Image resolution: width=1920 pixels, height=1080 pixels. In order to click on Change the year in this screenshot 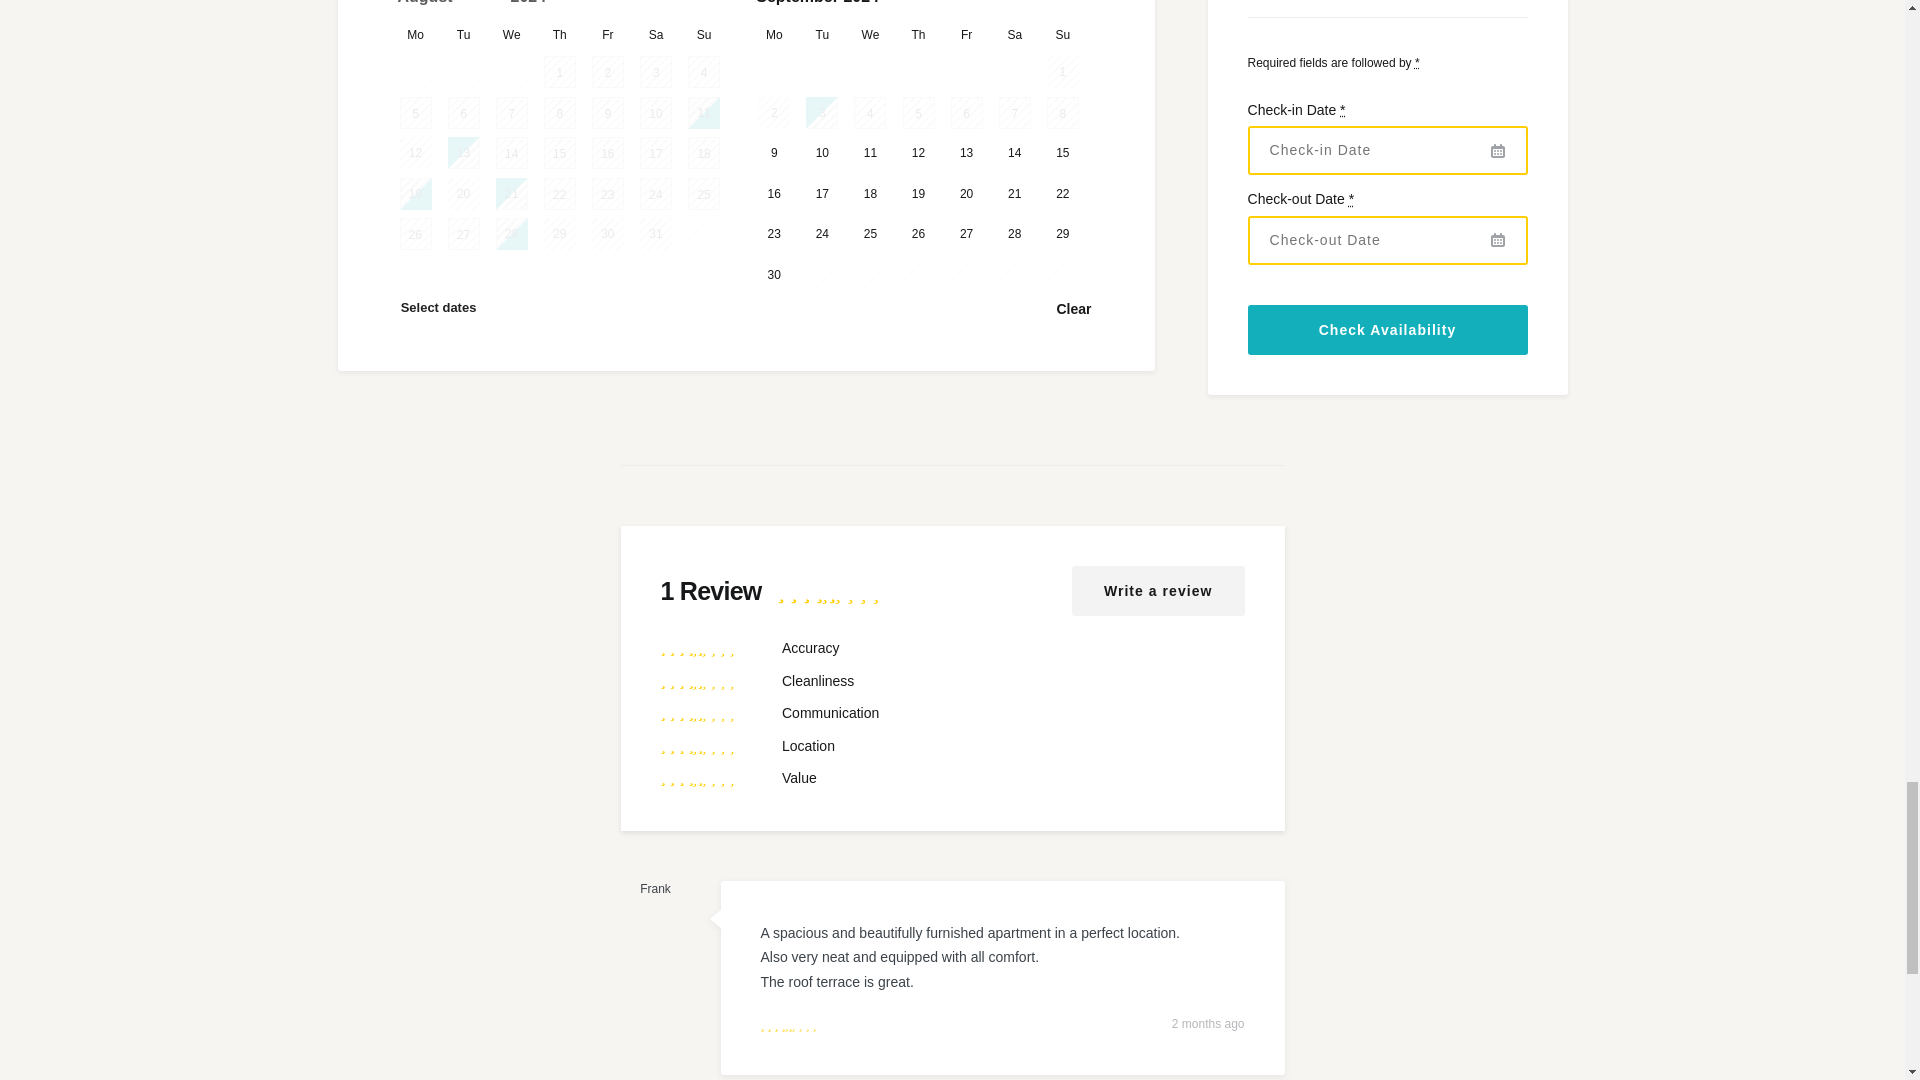, I will do `click(543, 8)`.